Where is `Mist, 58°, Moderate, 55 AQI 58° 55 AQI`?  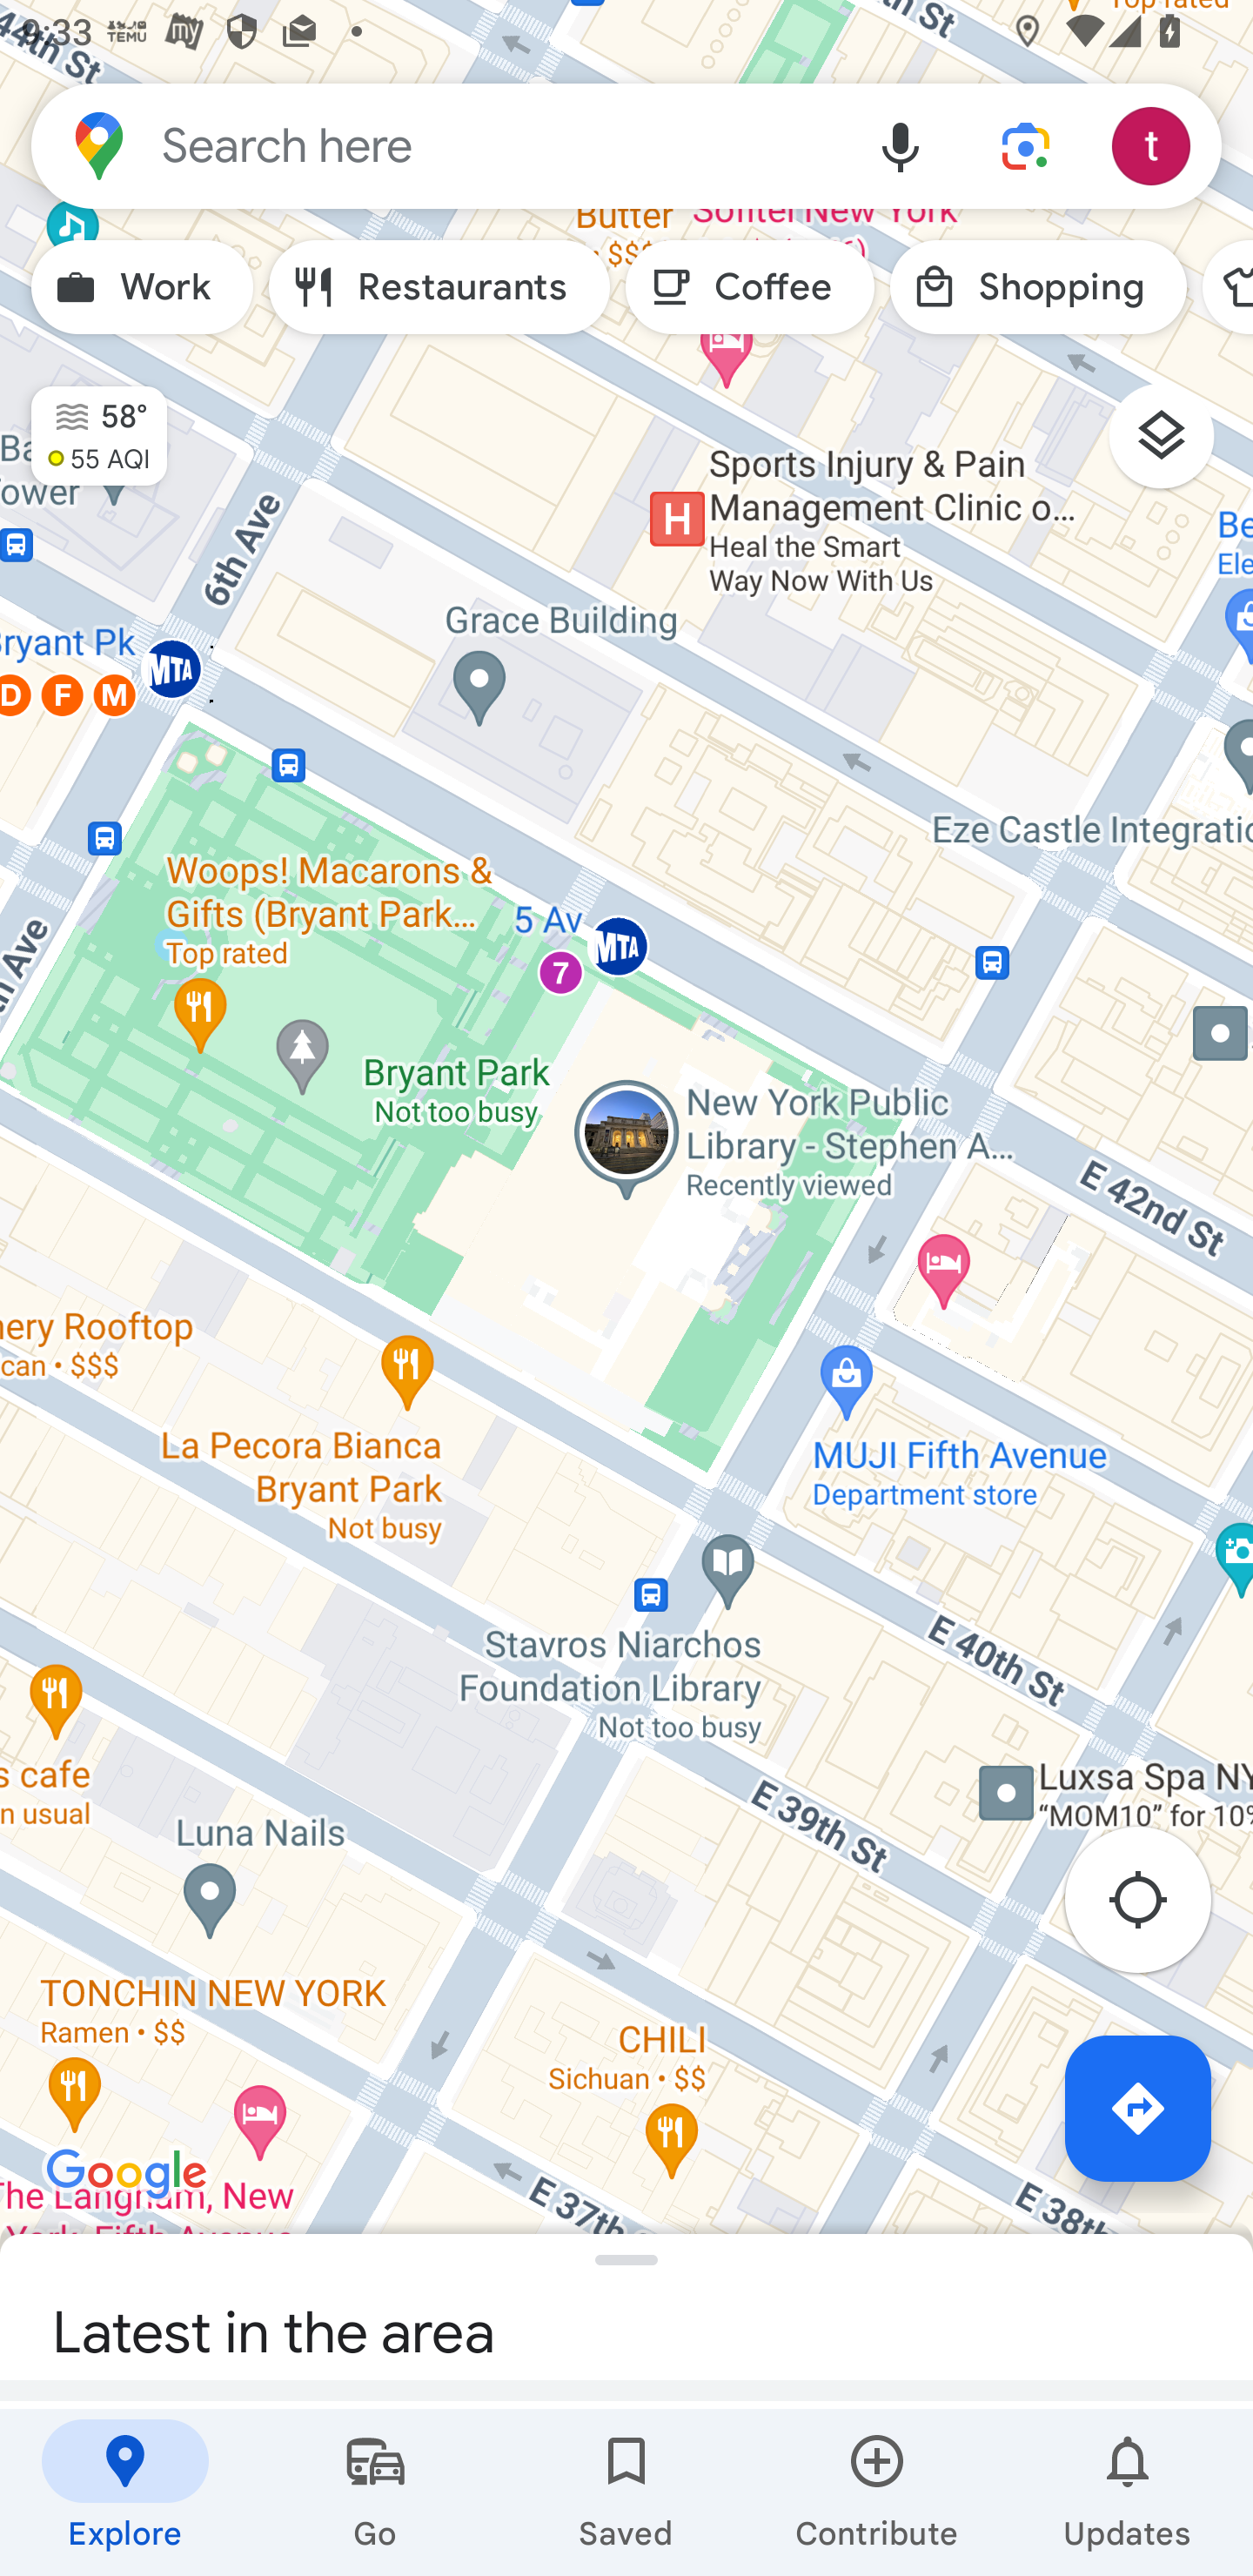 Mist, 58°, Moderate, 55 AQI 58° 55 AQI is located at coordinates (84, 423).